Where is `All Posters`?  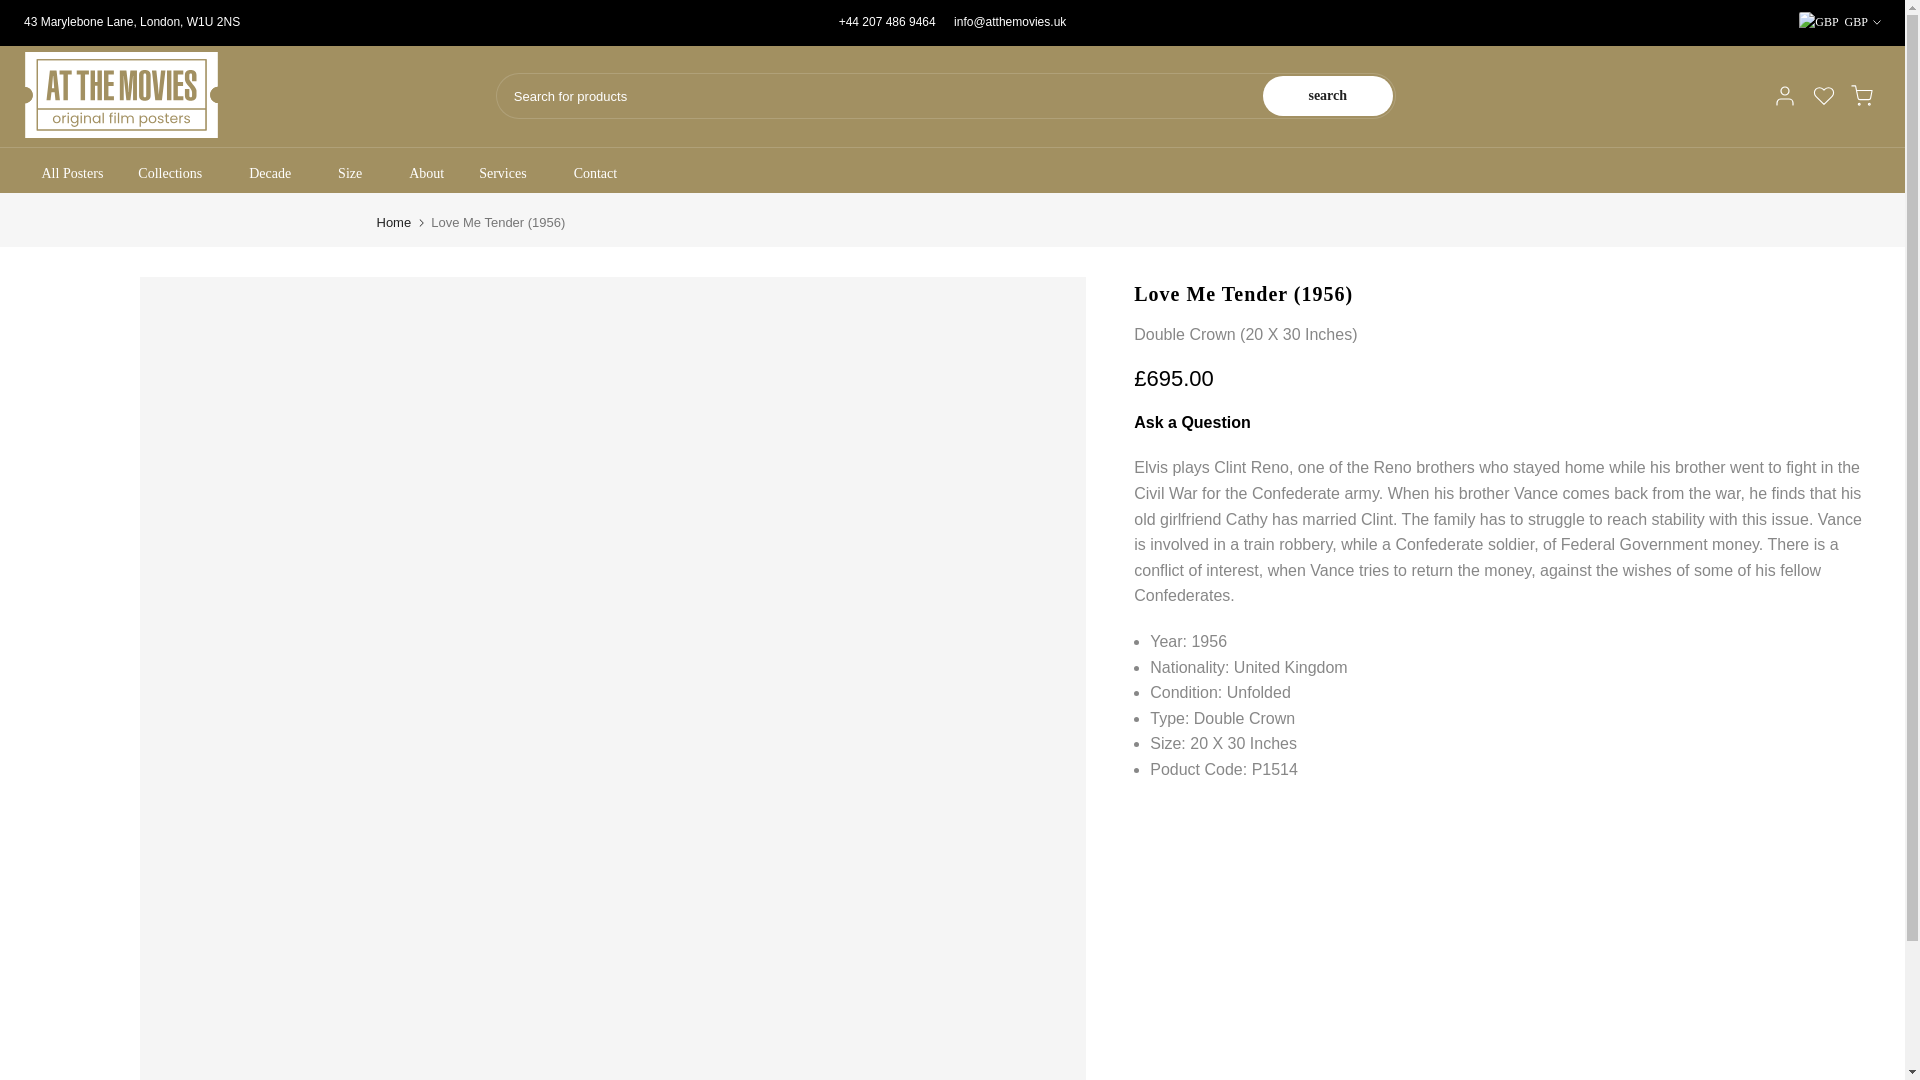 All Posters is located at coordinates (72, 174).